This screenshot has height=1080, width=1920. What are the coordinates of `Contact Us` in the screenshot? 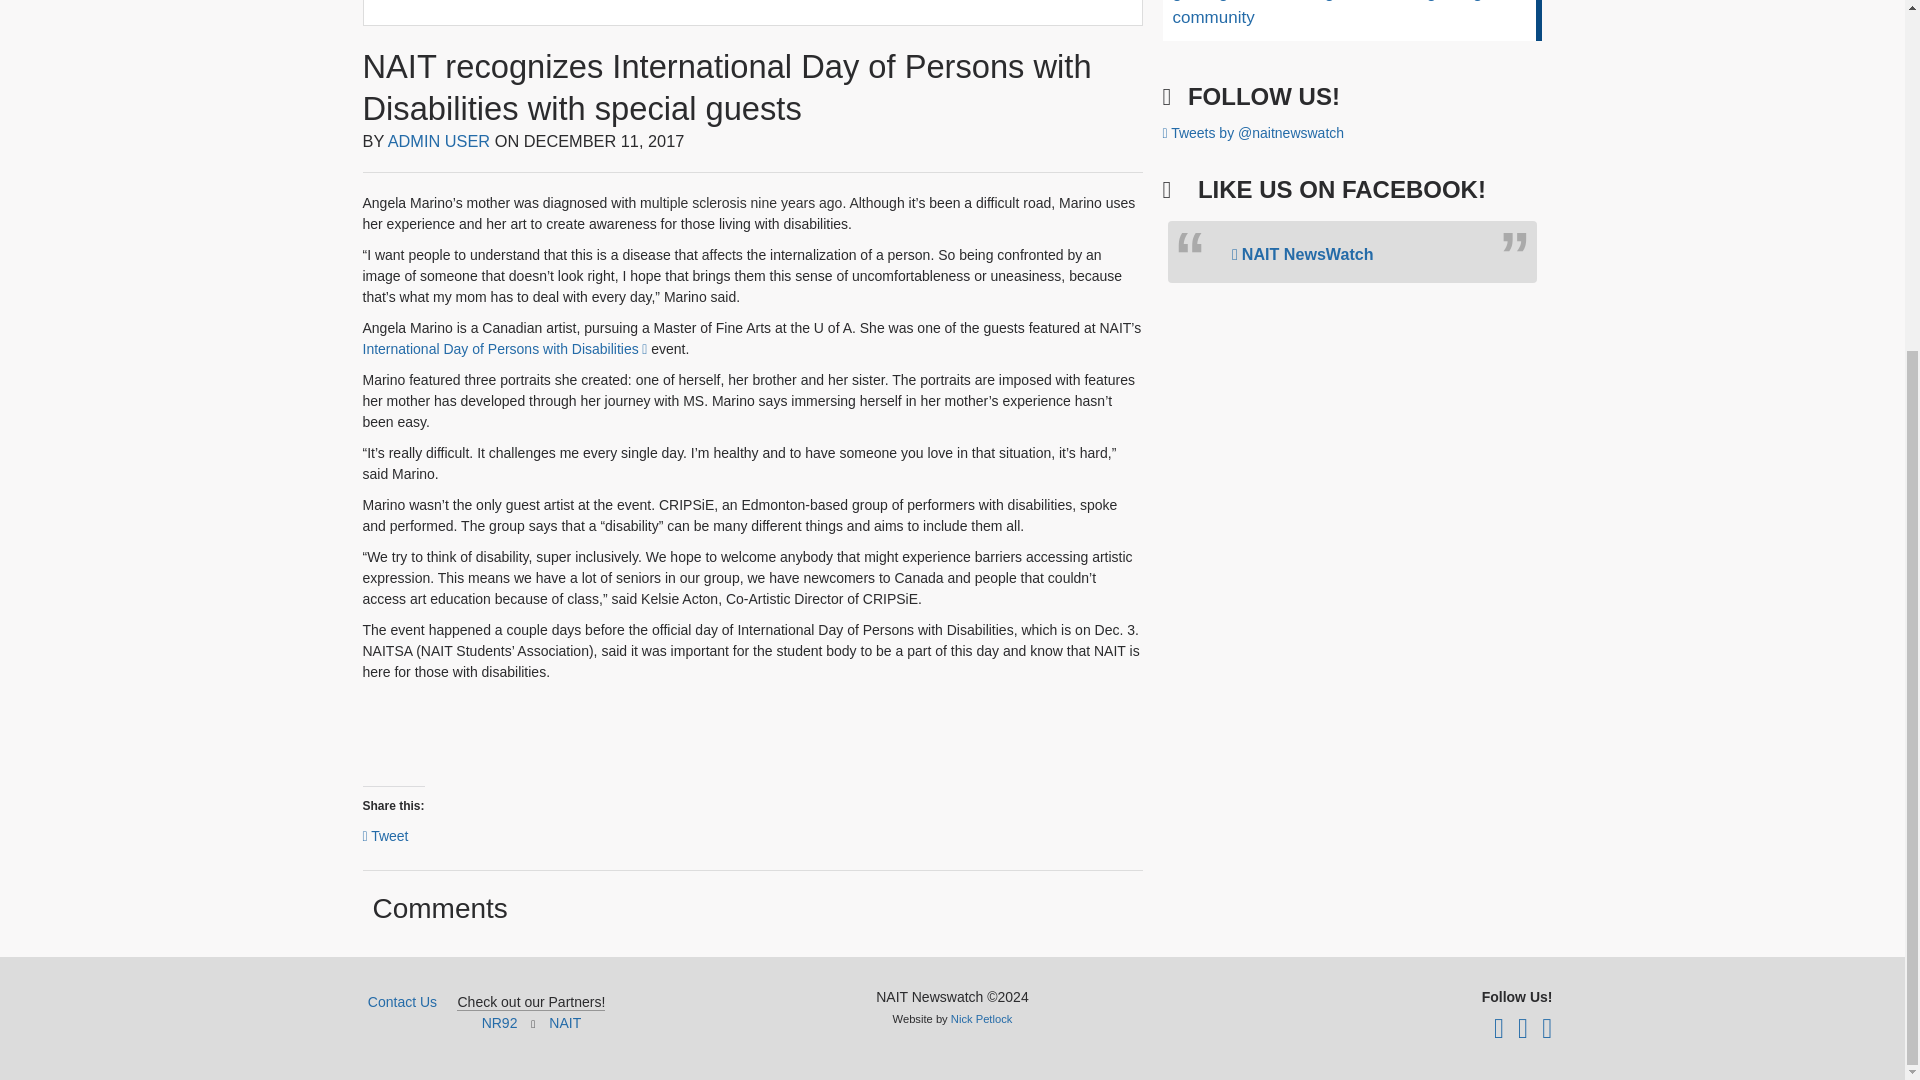 It's located at (402, 1001).